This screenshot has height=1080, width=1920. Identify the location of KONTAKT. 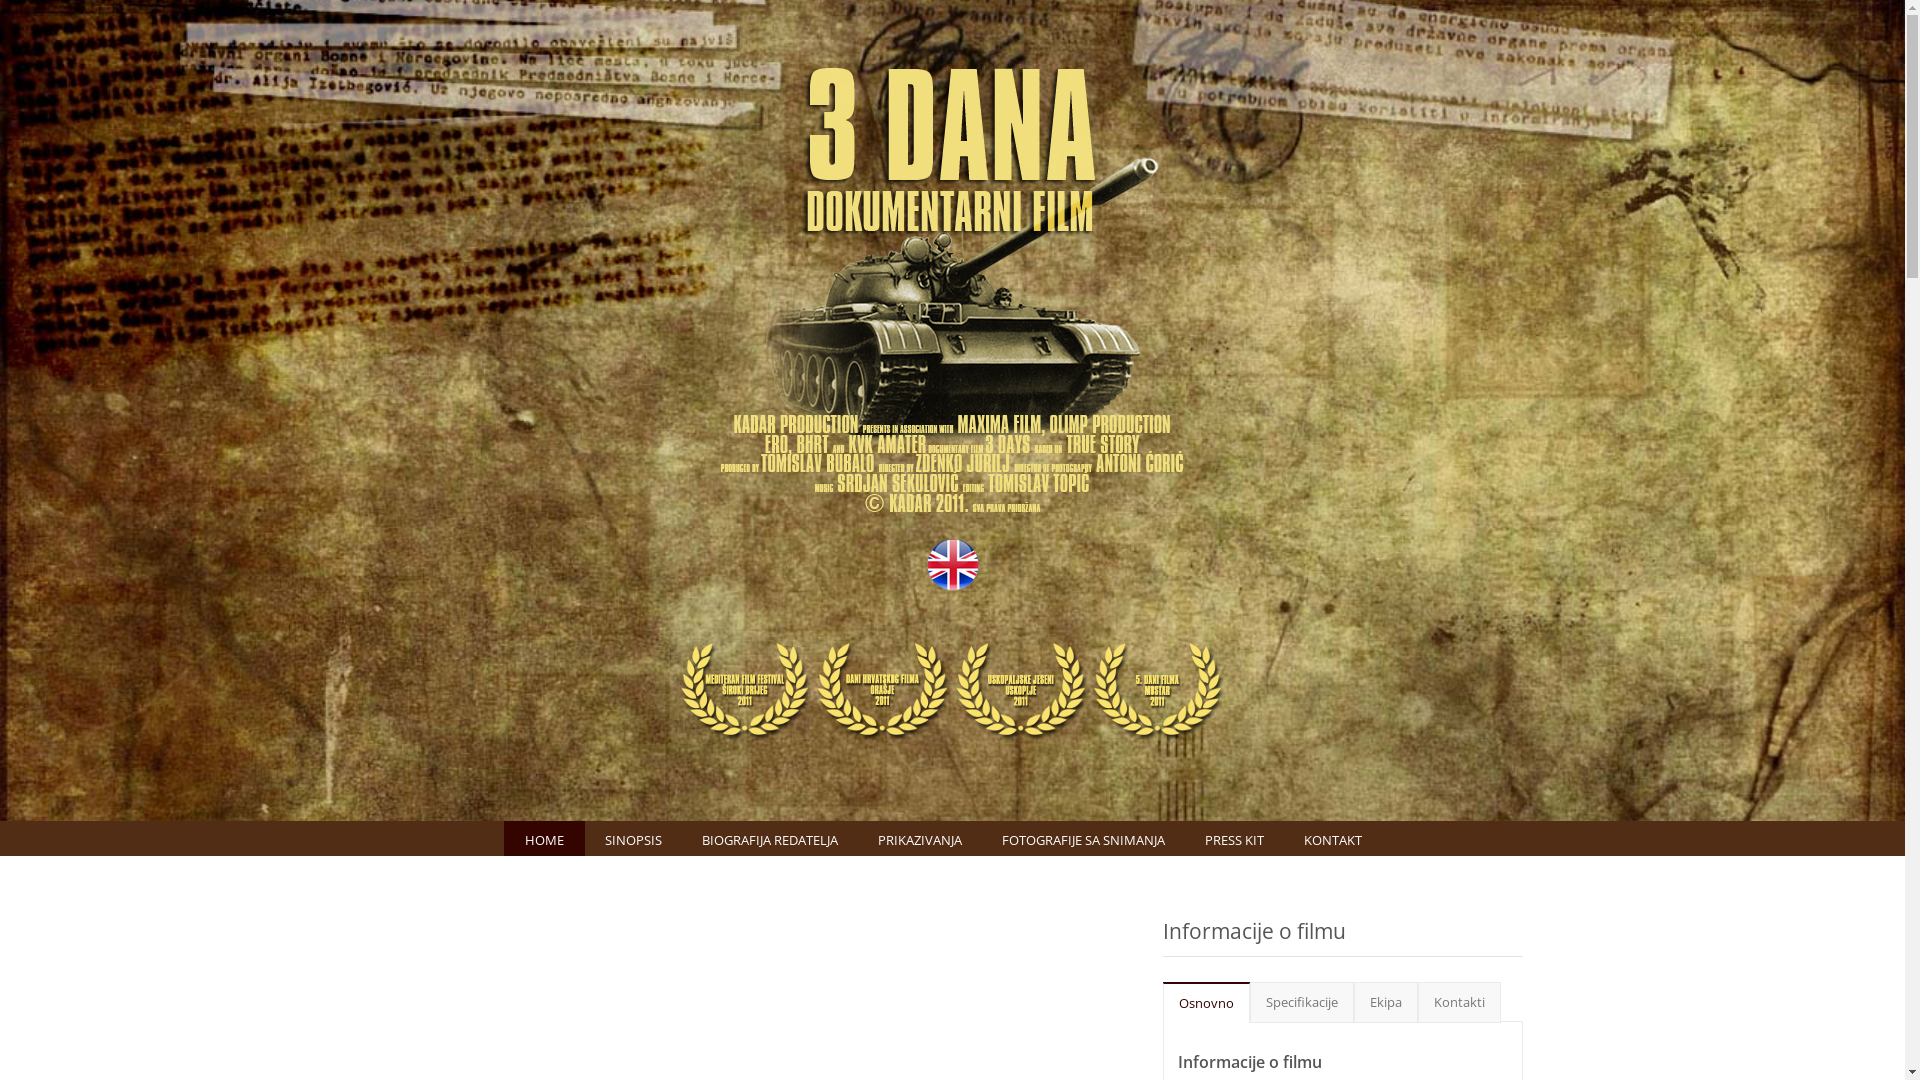
(1333, 838).